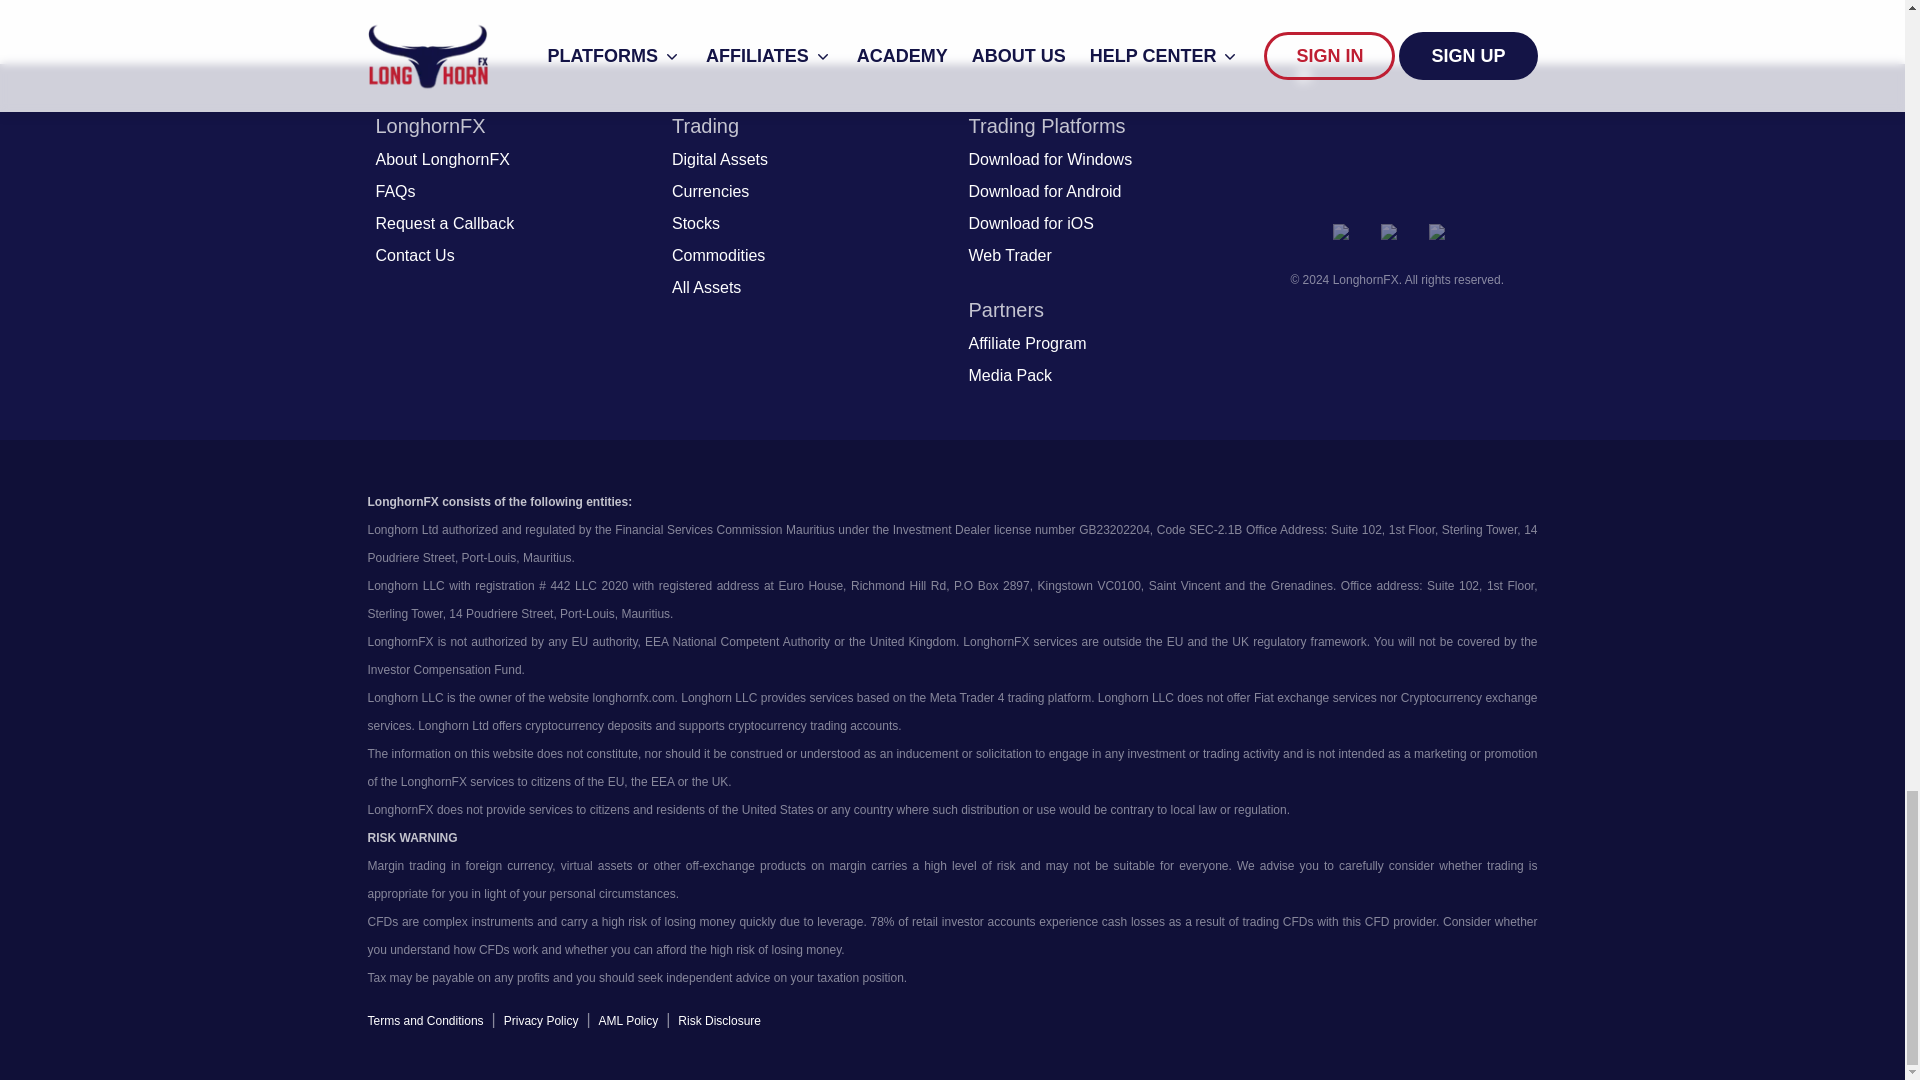  I want to click on About LonghornFX, so click(443, 159).